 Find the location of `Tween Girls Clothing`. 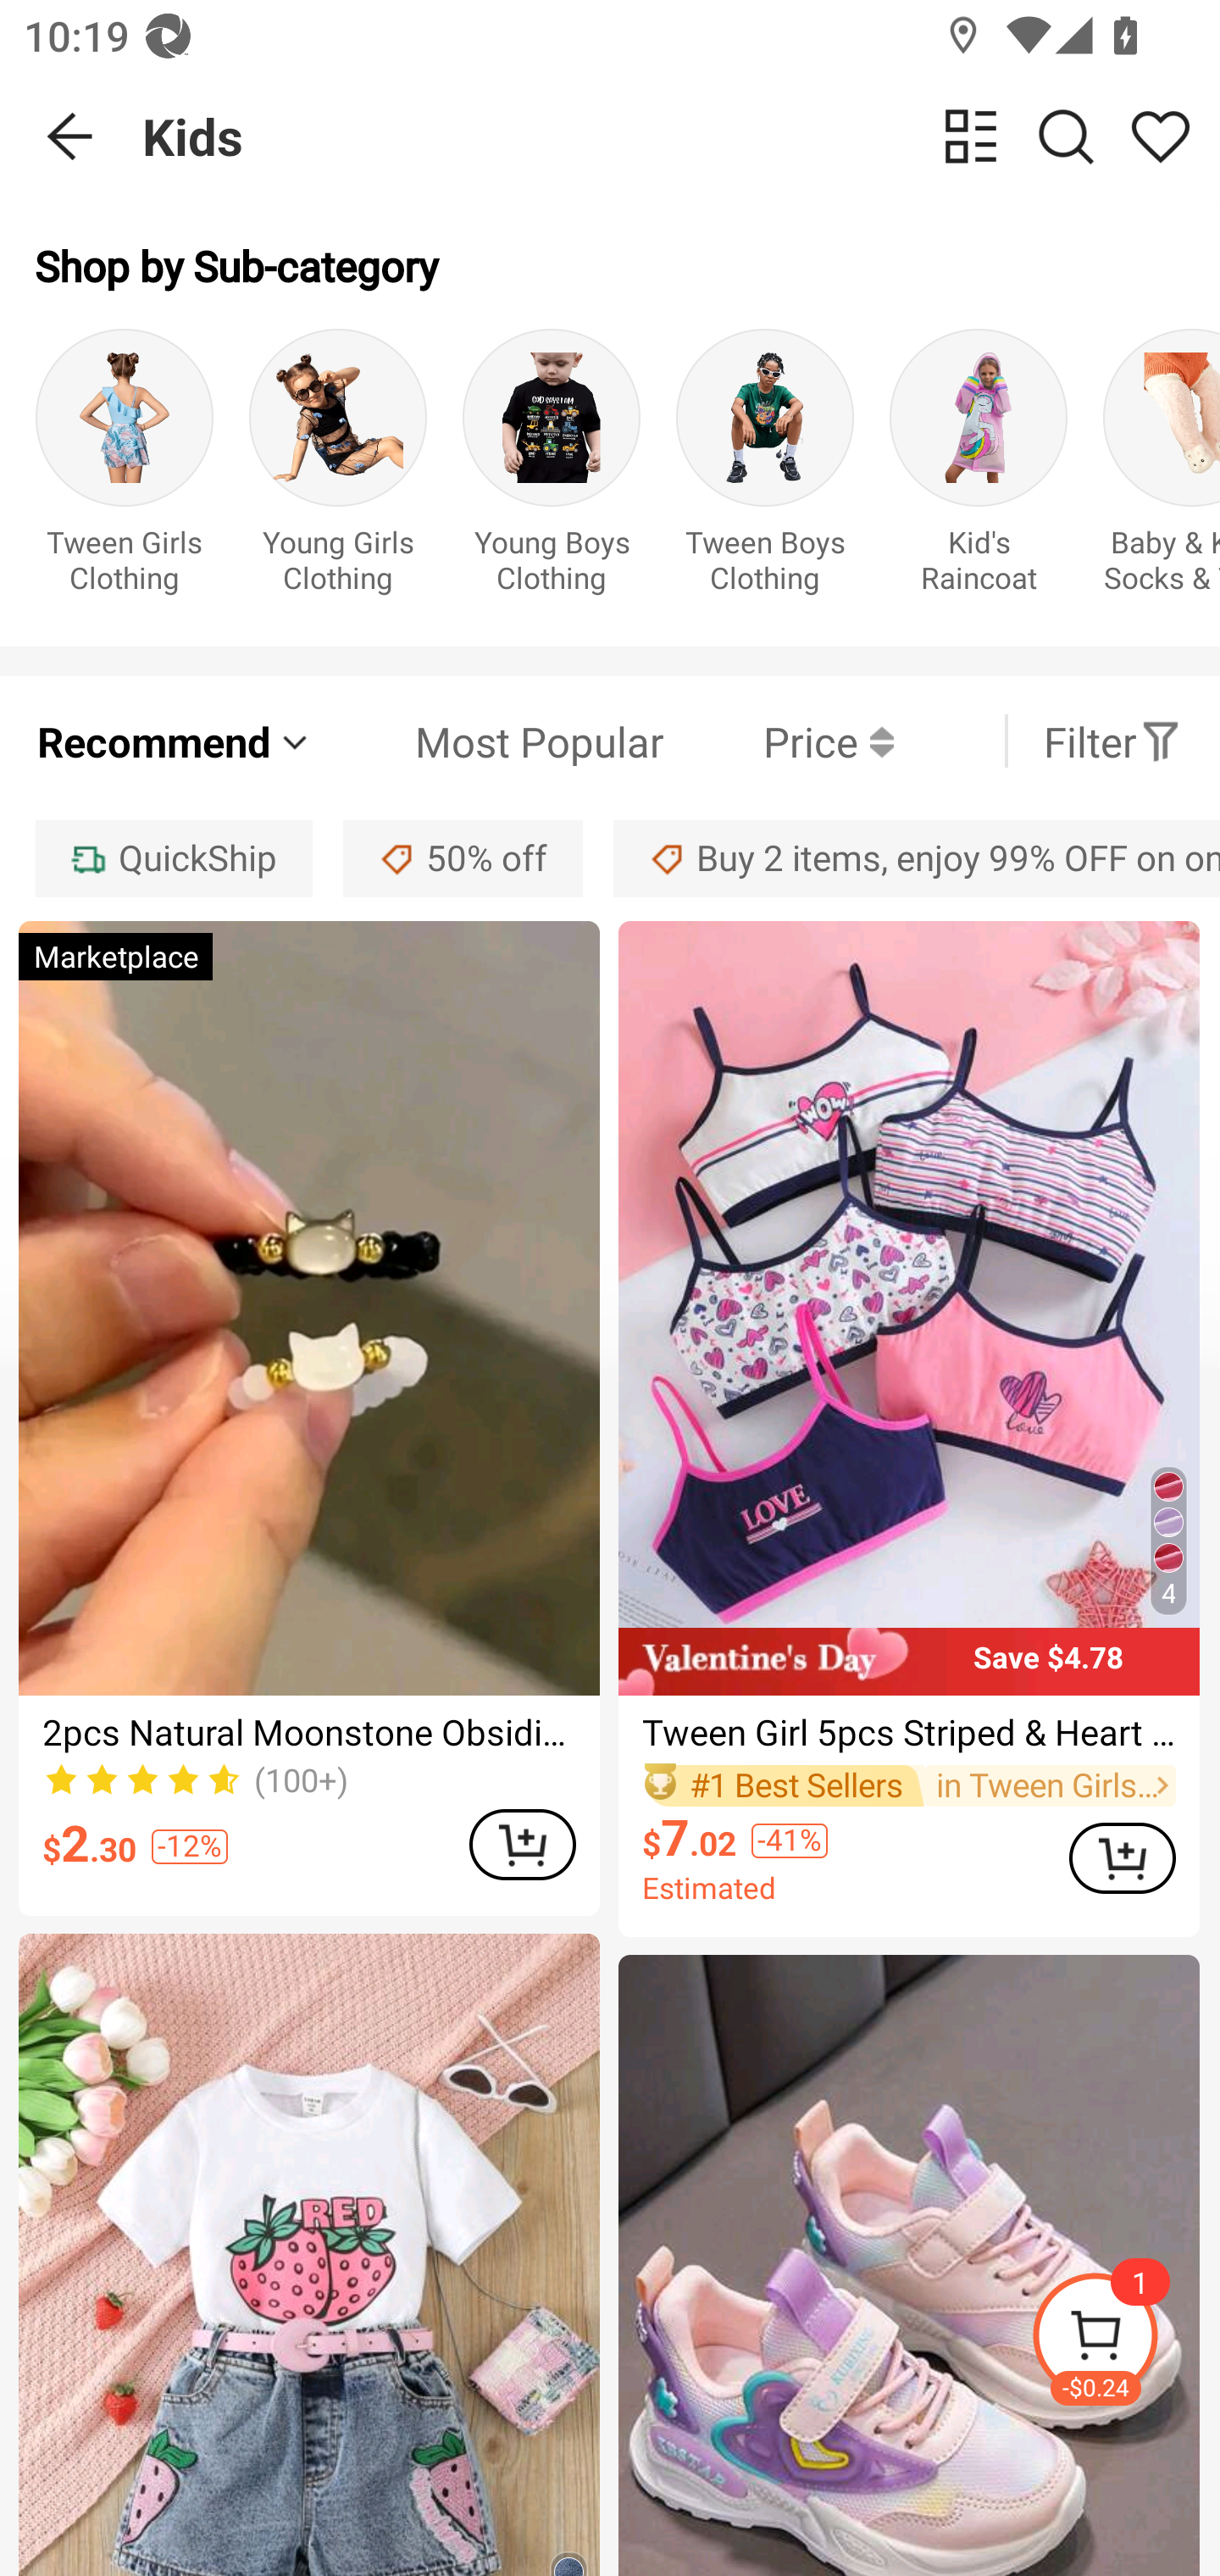

Tween Girls Clothing is located at coordinates (124, 469).